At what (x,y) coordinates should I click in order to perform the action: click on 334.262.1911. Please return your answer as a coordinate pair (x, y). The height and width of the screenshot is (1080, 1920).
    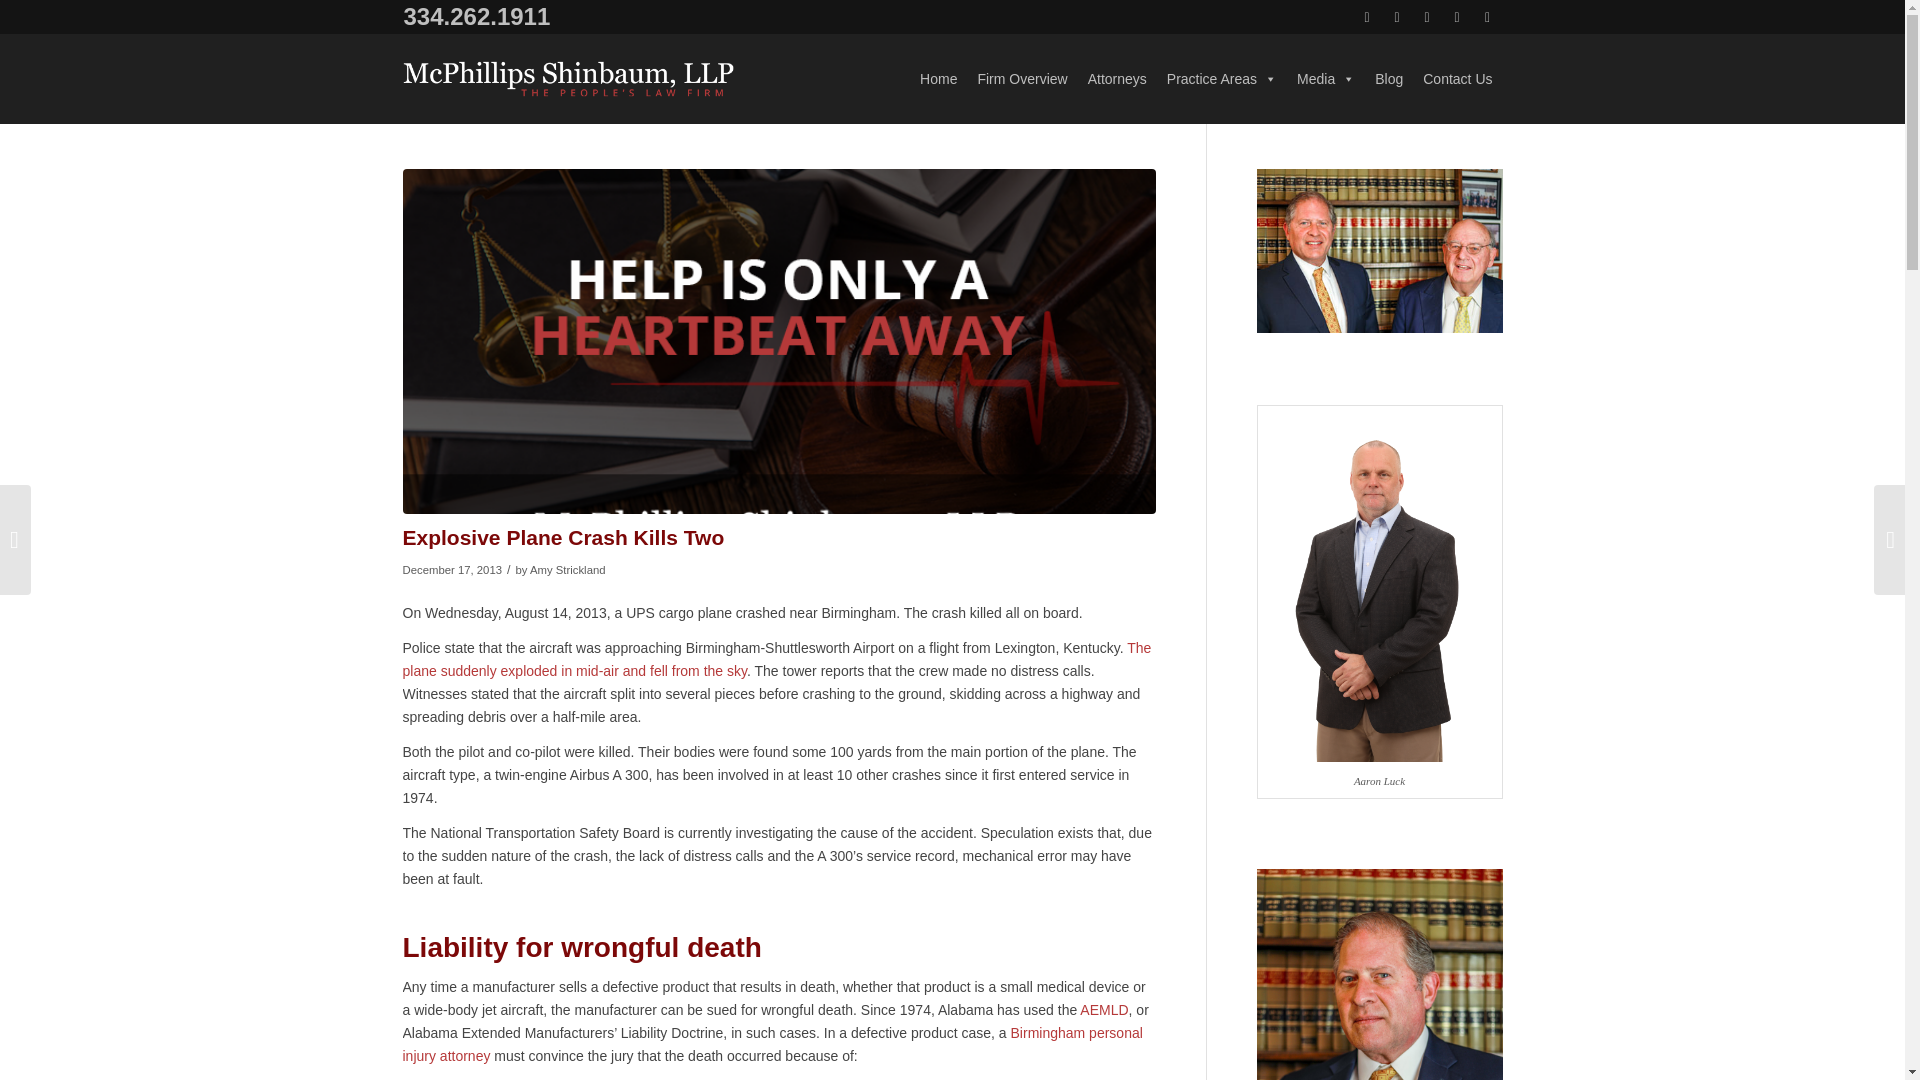
    Looking at the image, I should click on (475, 16).